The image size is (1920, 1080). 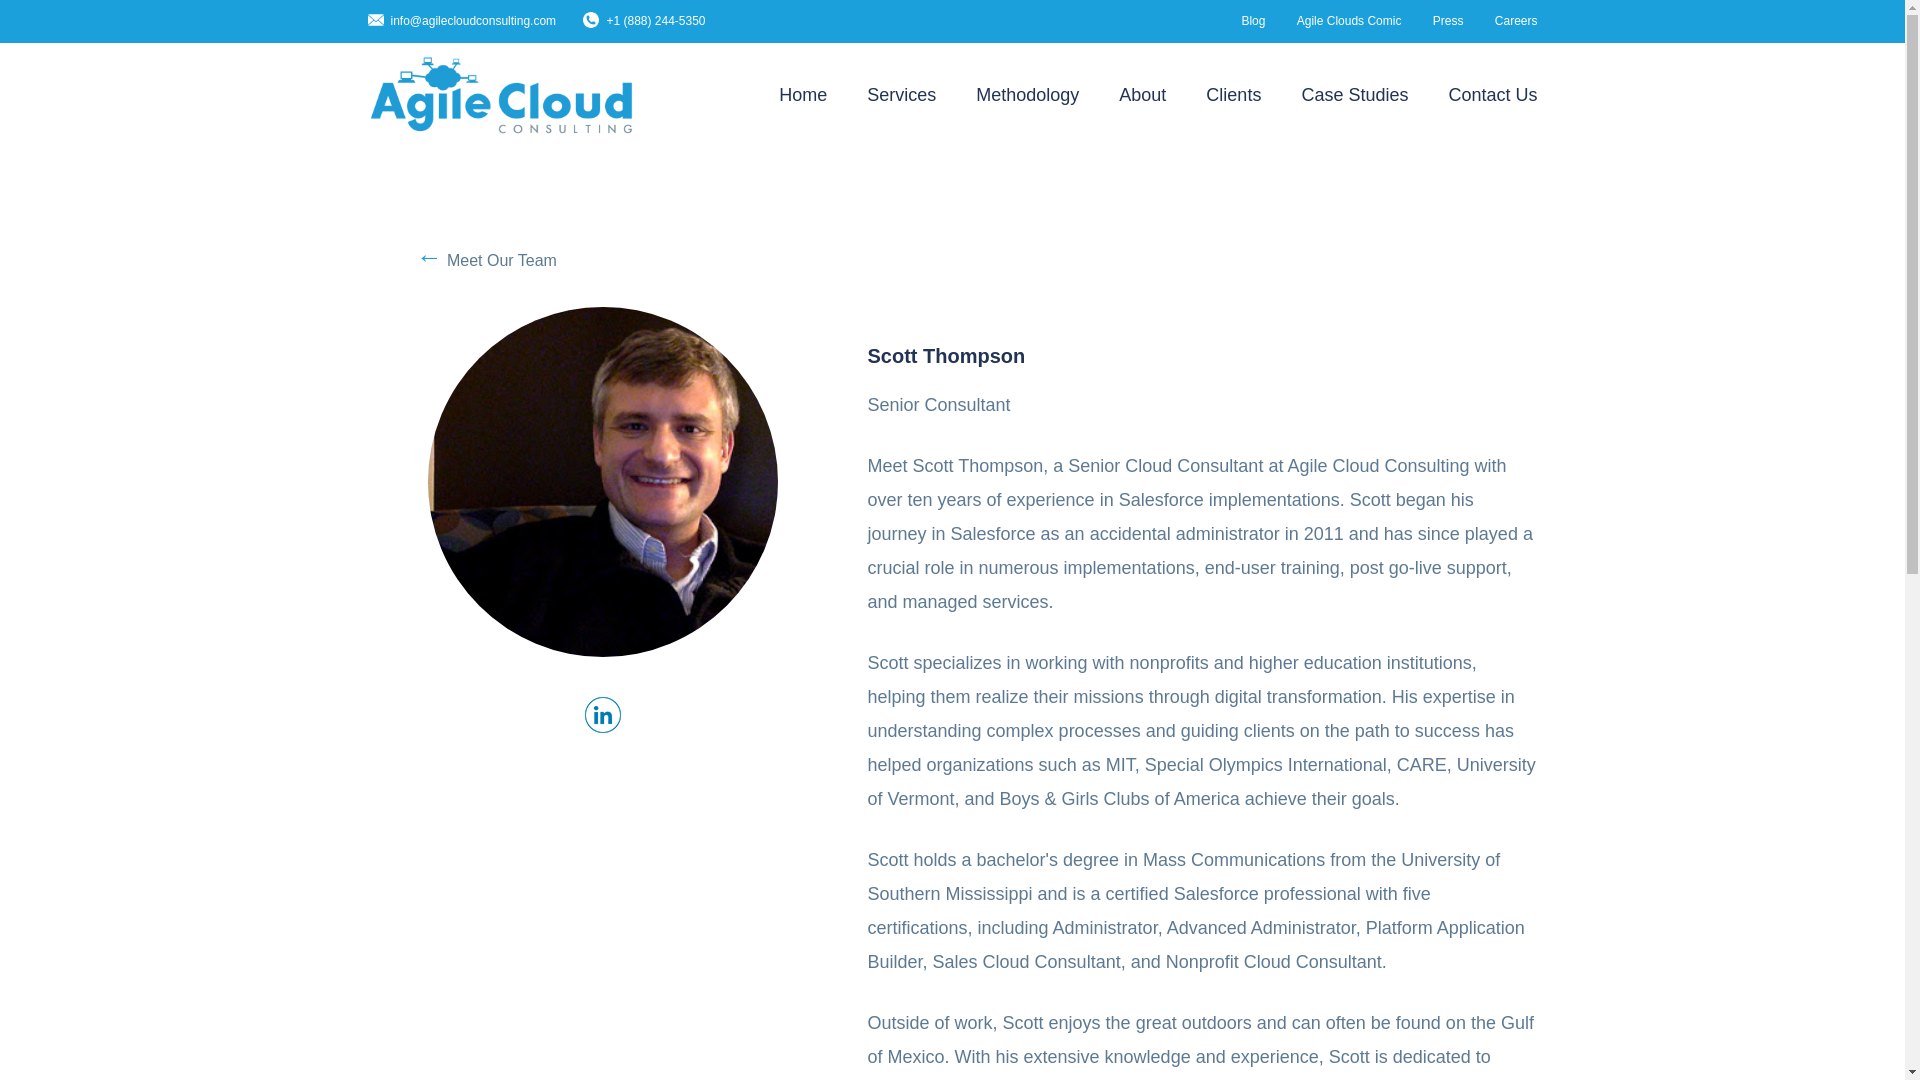 What do you see at coordinates (1492, 96) in the screenshot?
I see `Contact Us` at bounding box center [1492, 96].